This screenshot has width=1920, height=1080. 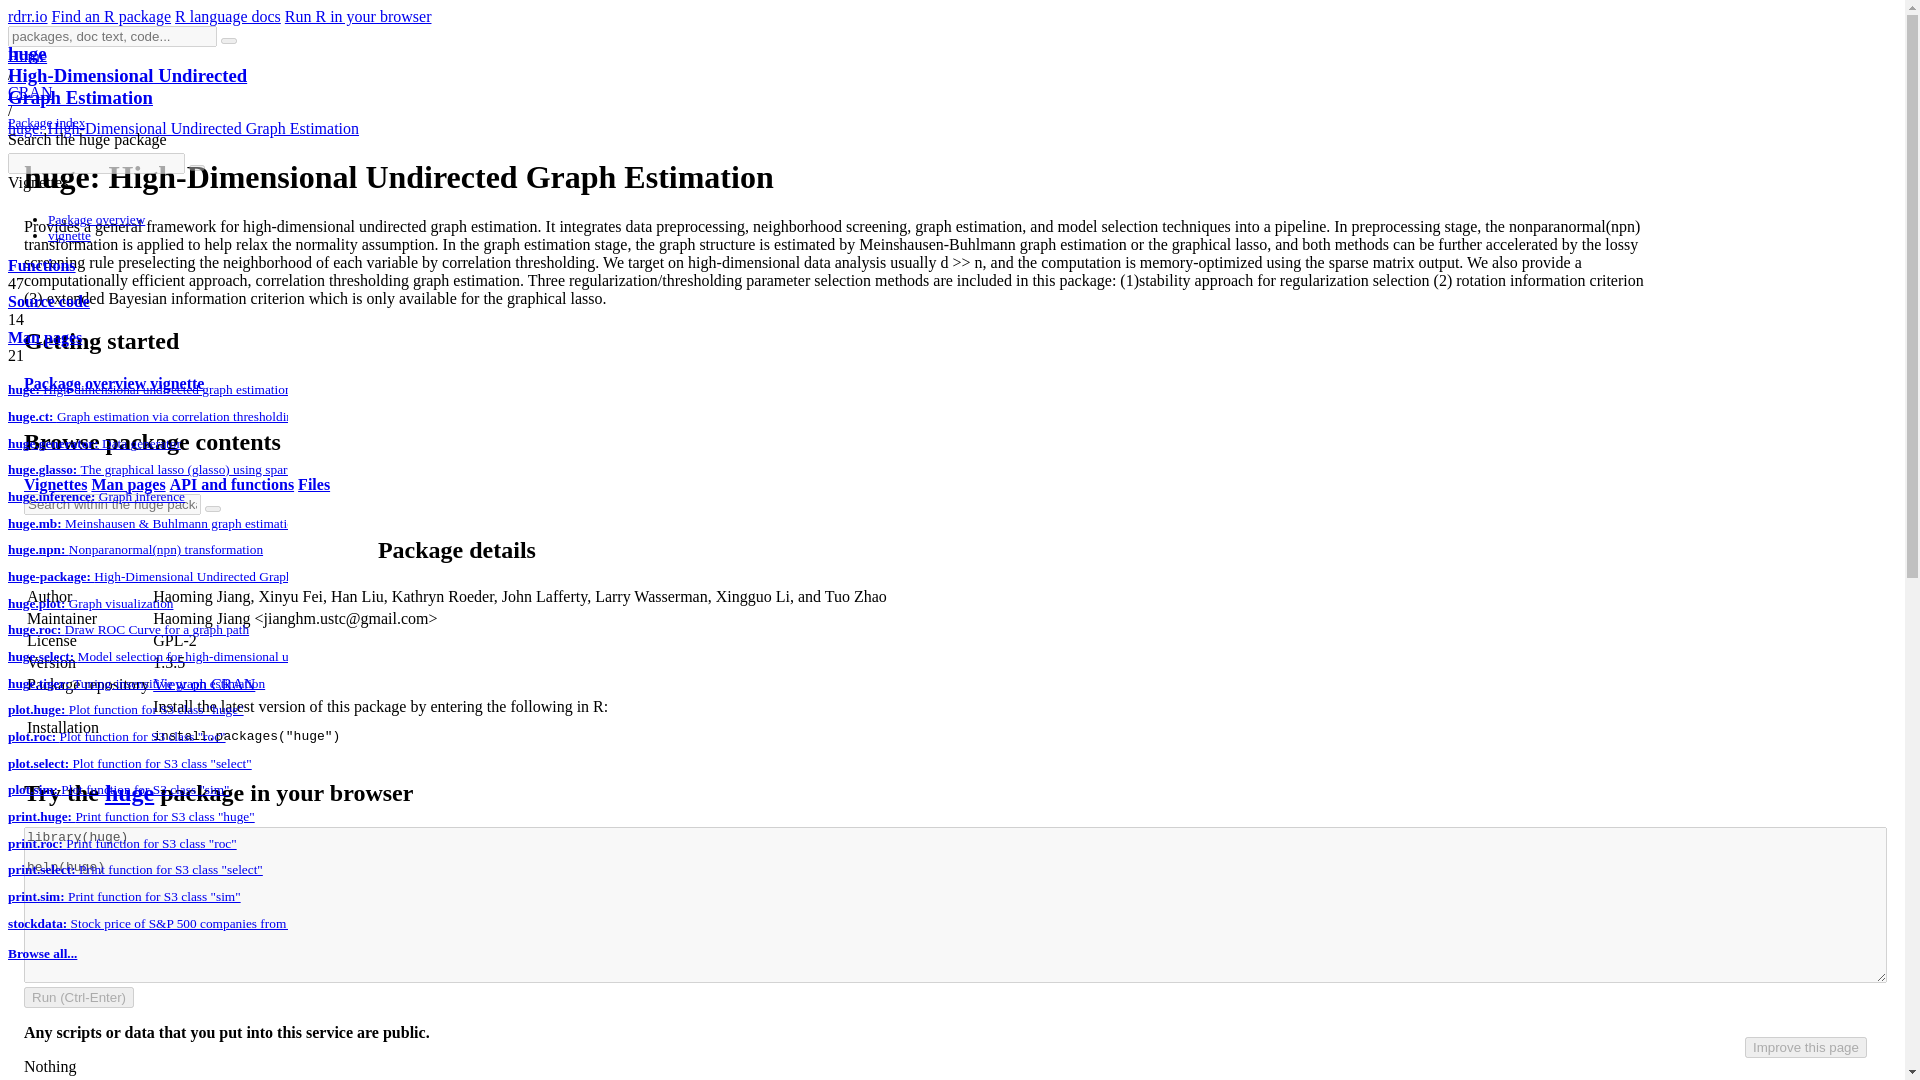 What do you see at coordinates (112, 16) in the screenshot?
I see `Find an R package` at bounding box center [112, 16].